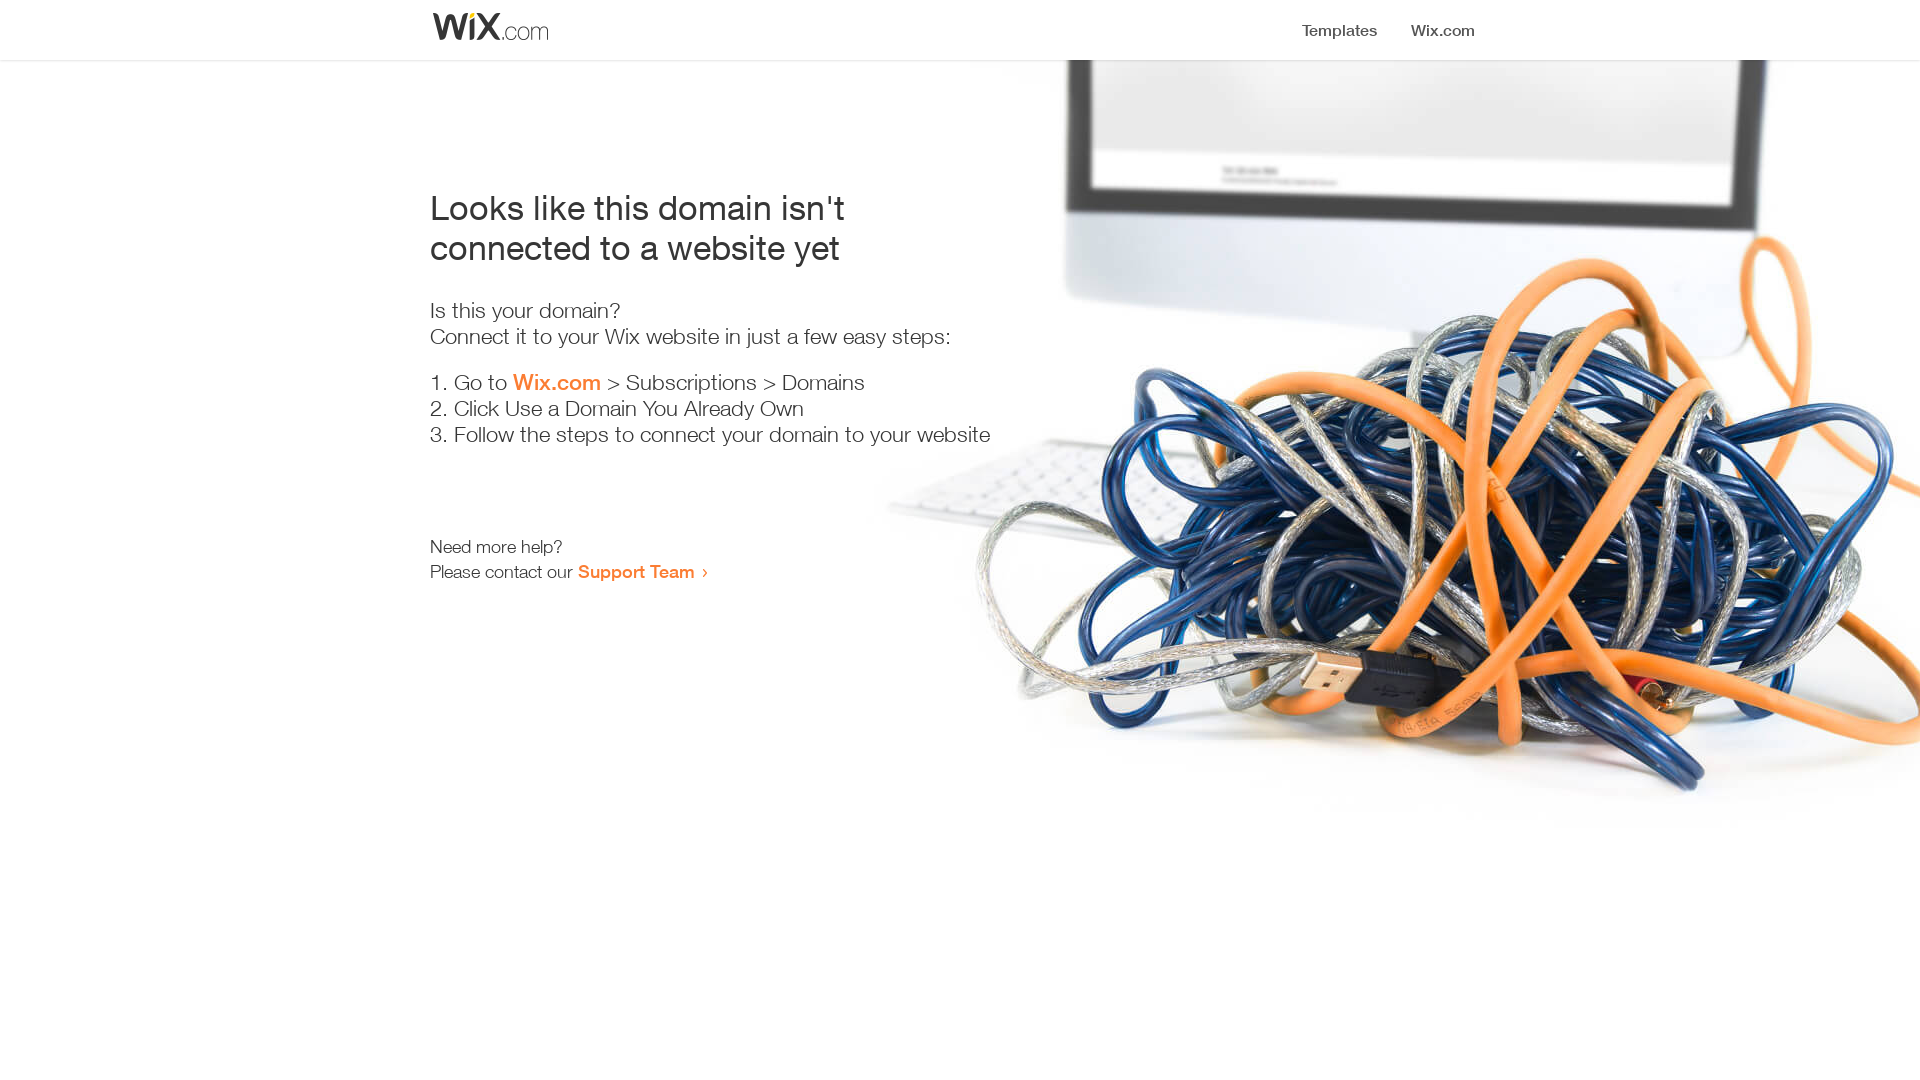 The height and width of the screenshot is (1080, 1920). Describe the element at coordinates (636, 571) in the screenshot. I see `Support Team` at that location.